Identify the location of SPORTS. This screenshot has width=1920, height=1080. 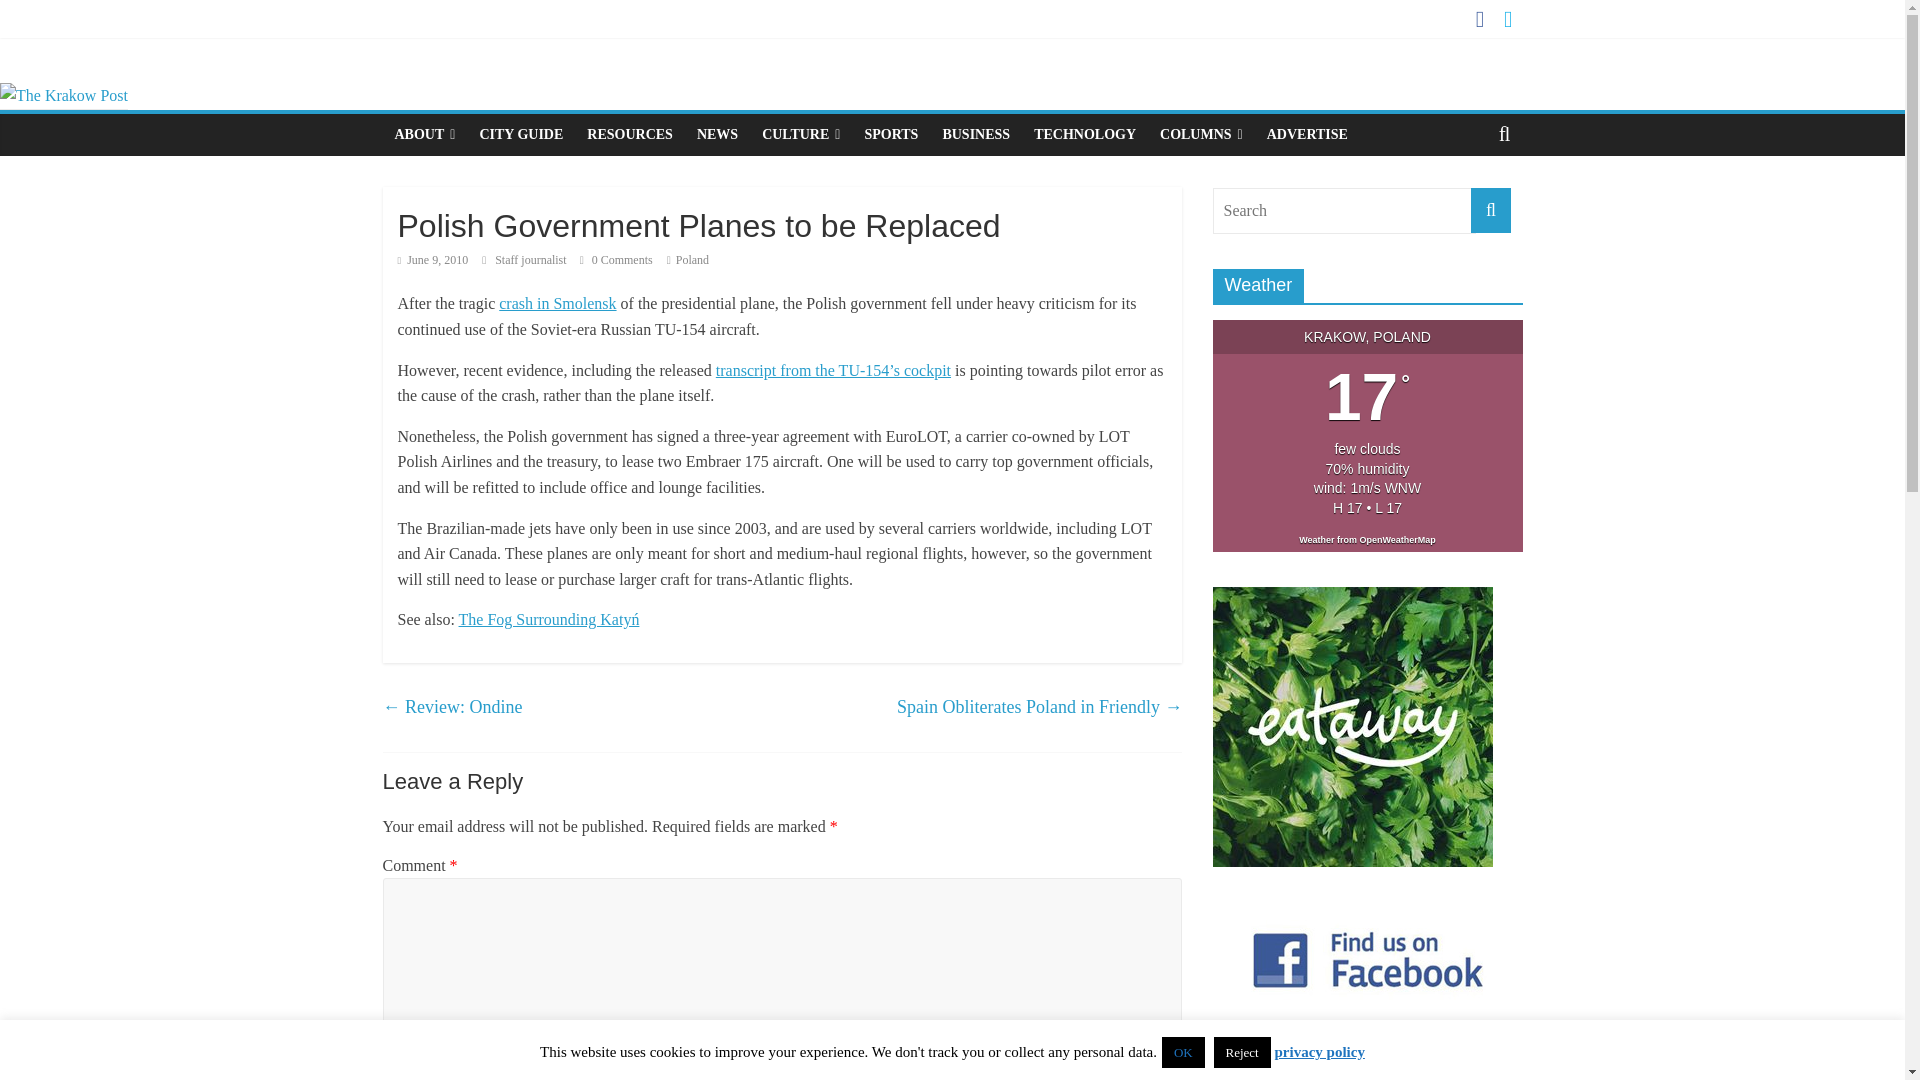
(890, 134).